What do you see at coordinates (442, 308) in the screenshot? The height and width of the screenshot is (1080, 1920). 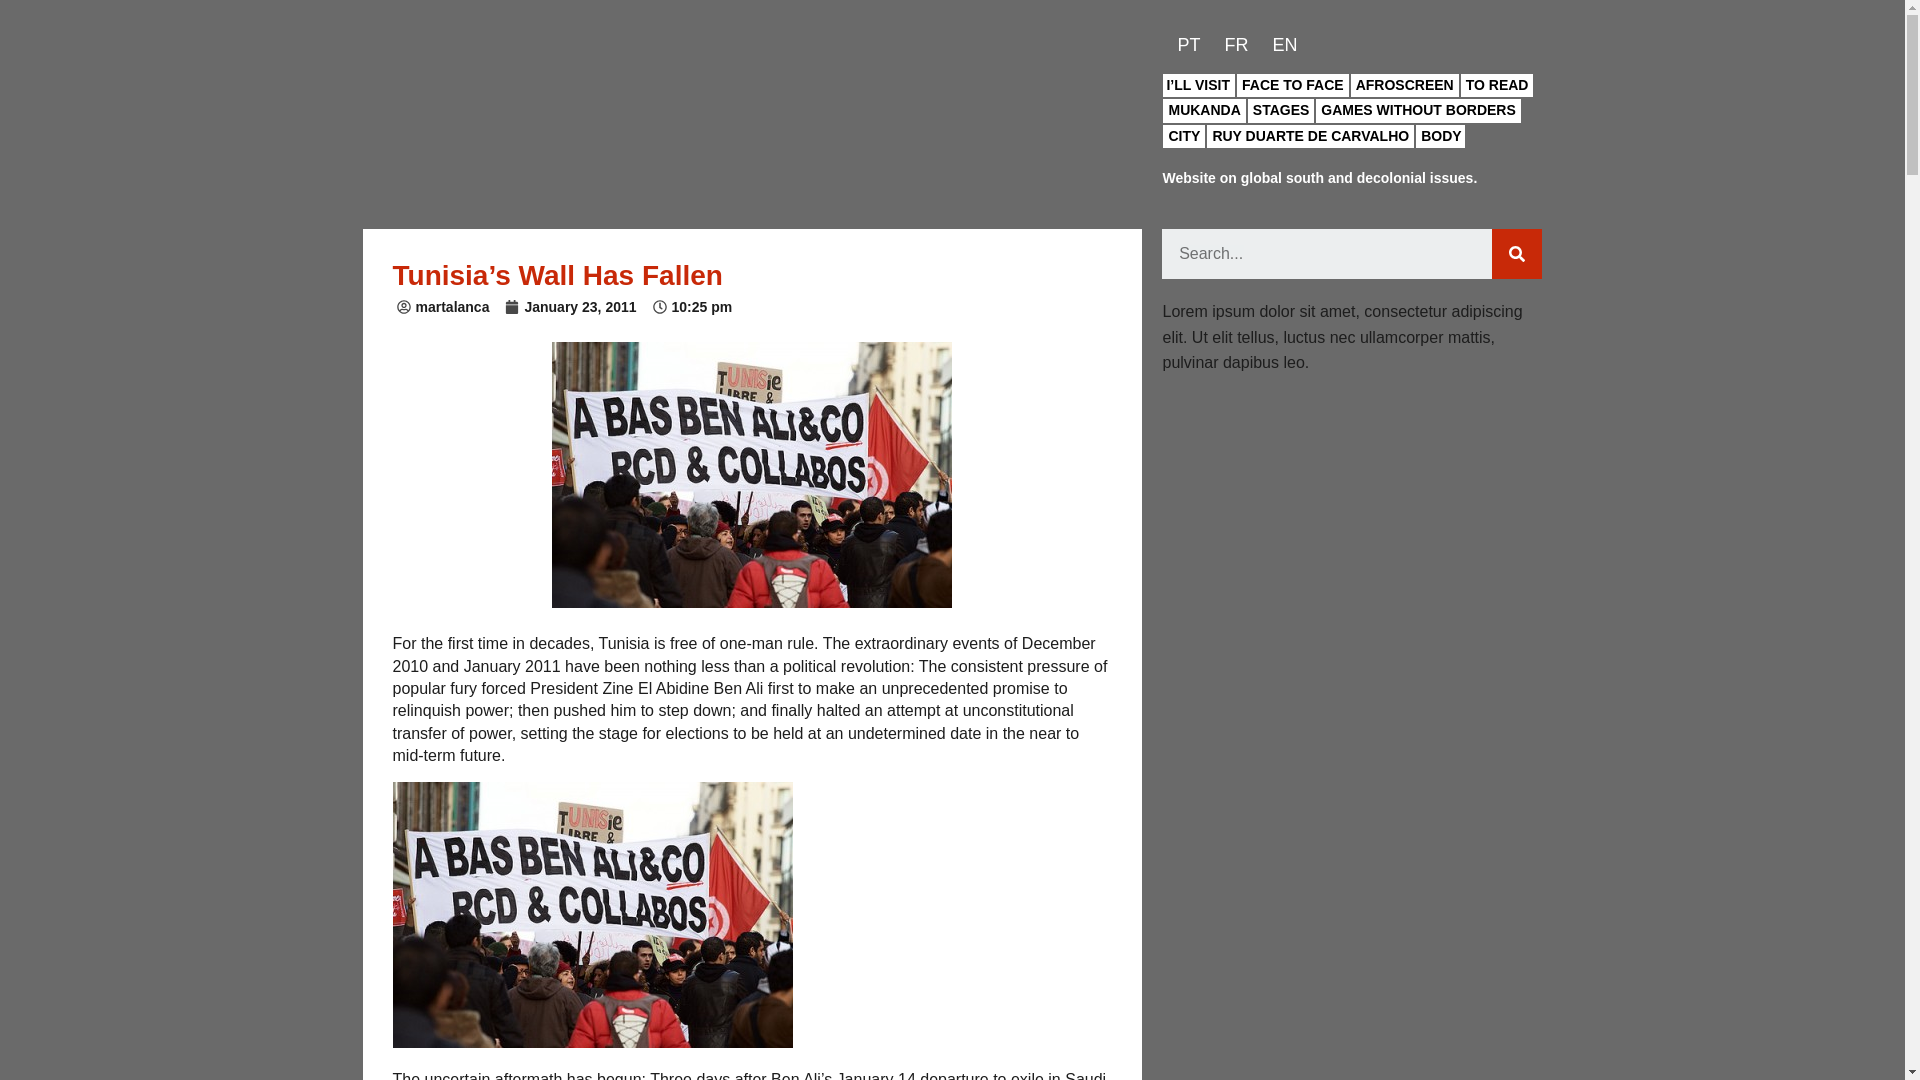 I see `martalanca` at bounding box center [442, 308].